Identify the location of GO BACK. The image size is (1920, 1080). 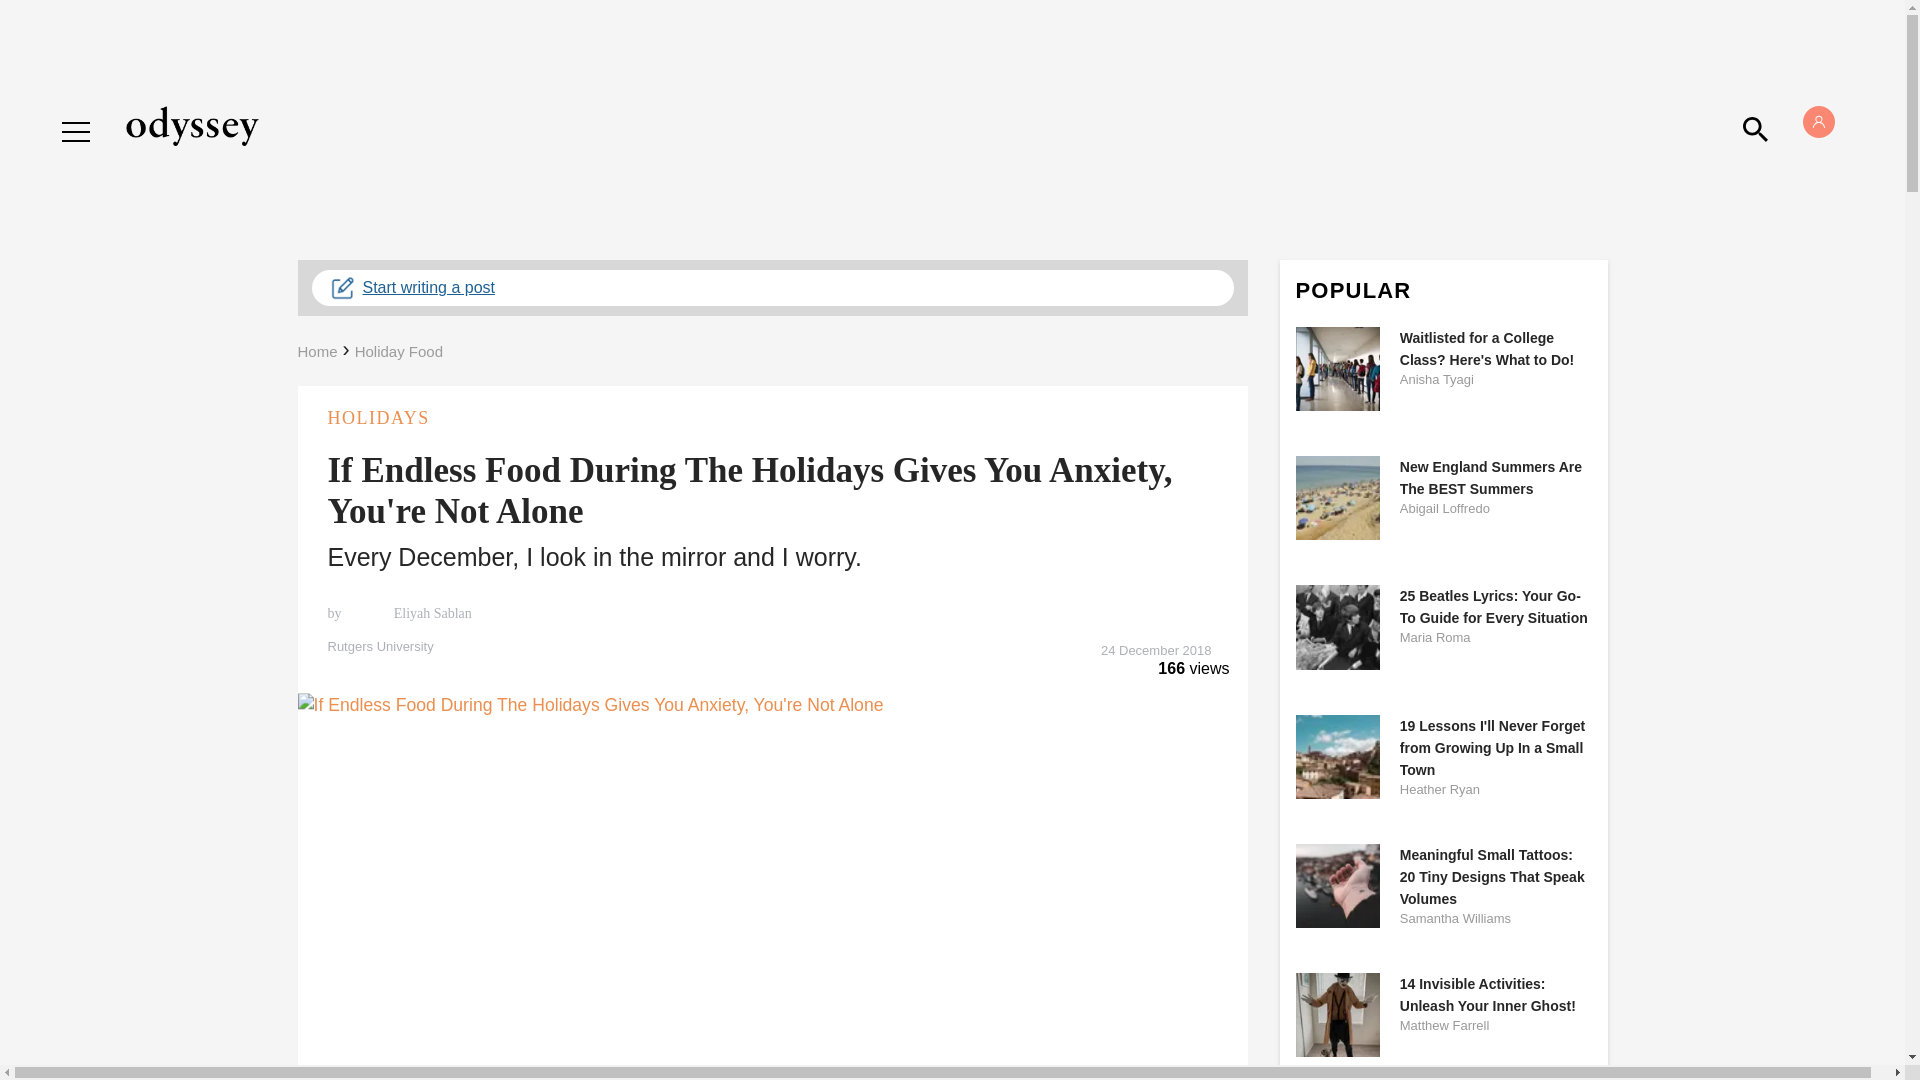
(104, 112).